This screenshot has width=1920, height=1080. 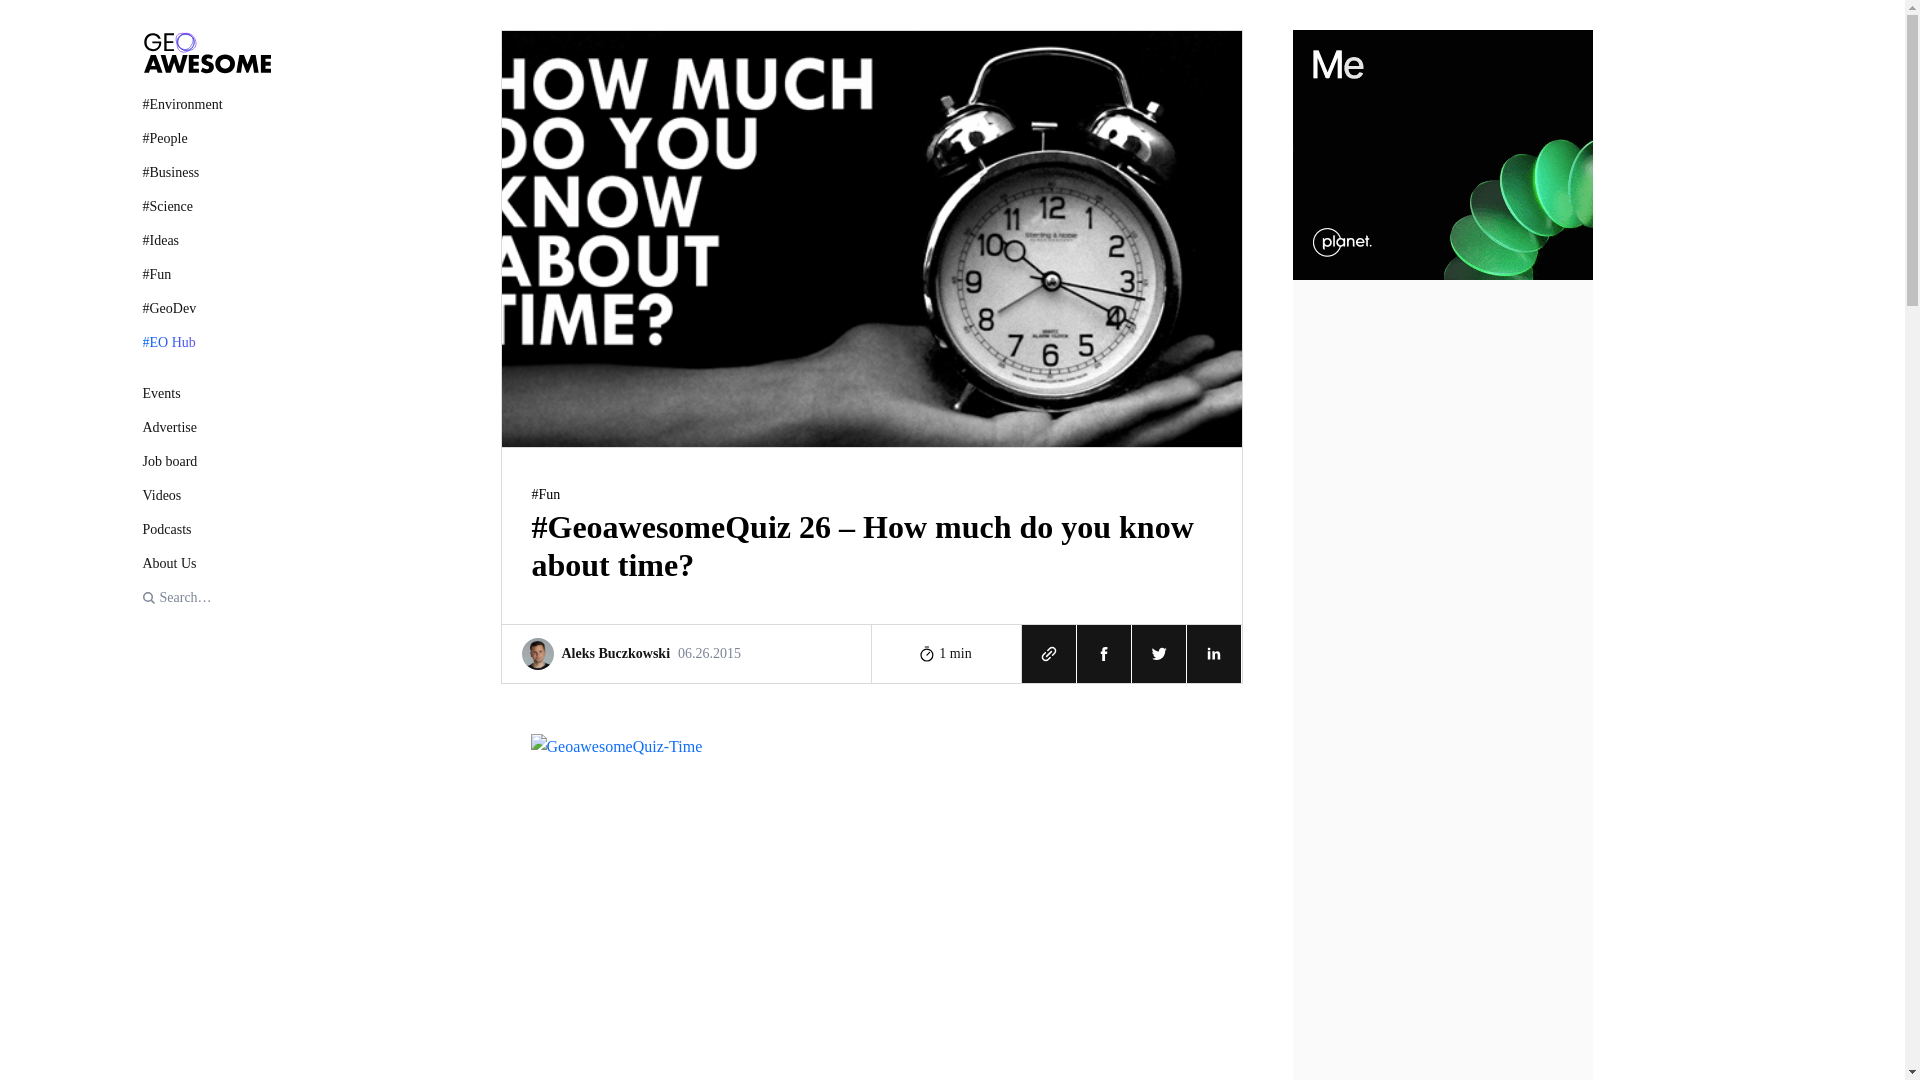 I want to click on Advertise, so click(x=206, y=427).